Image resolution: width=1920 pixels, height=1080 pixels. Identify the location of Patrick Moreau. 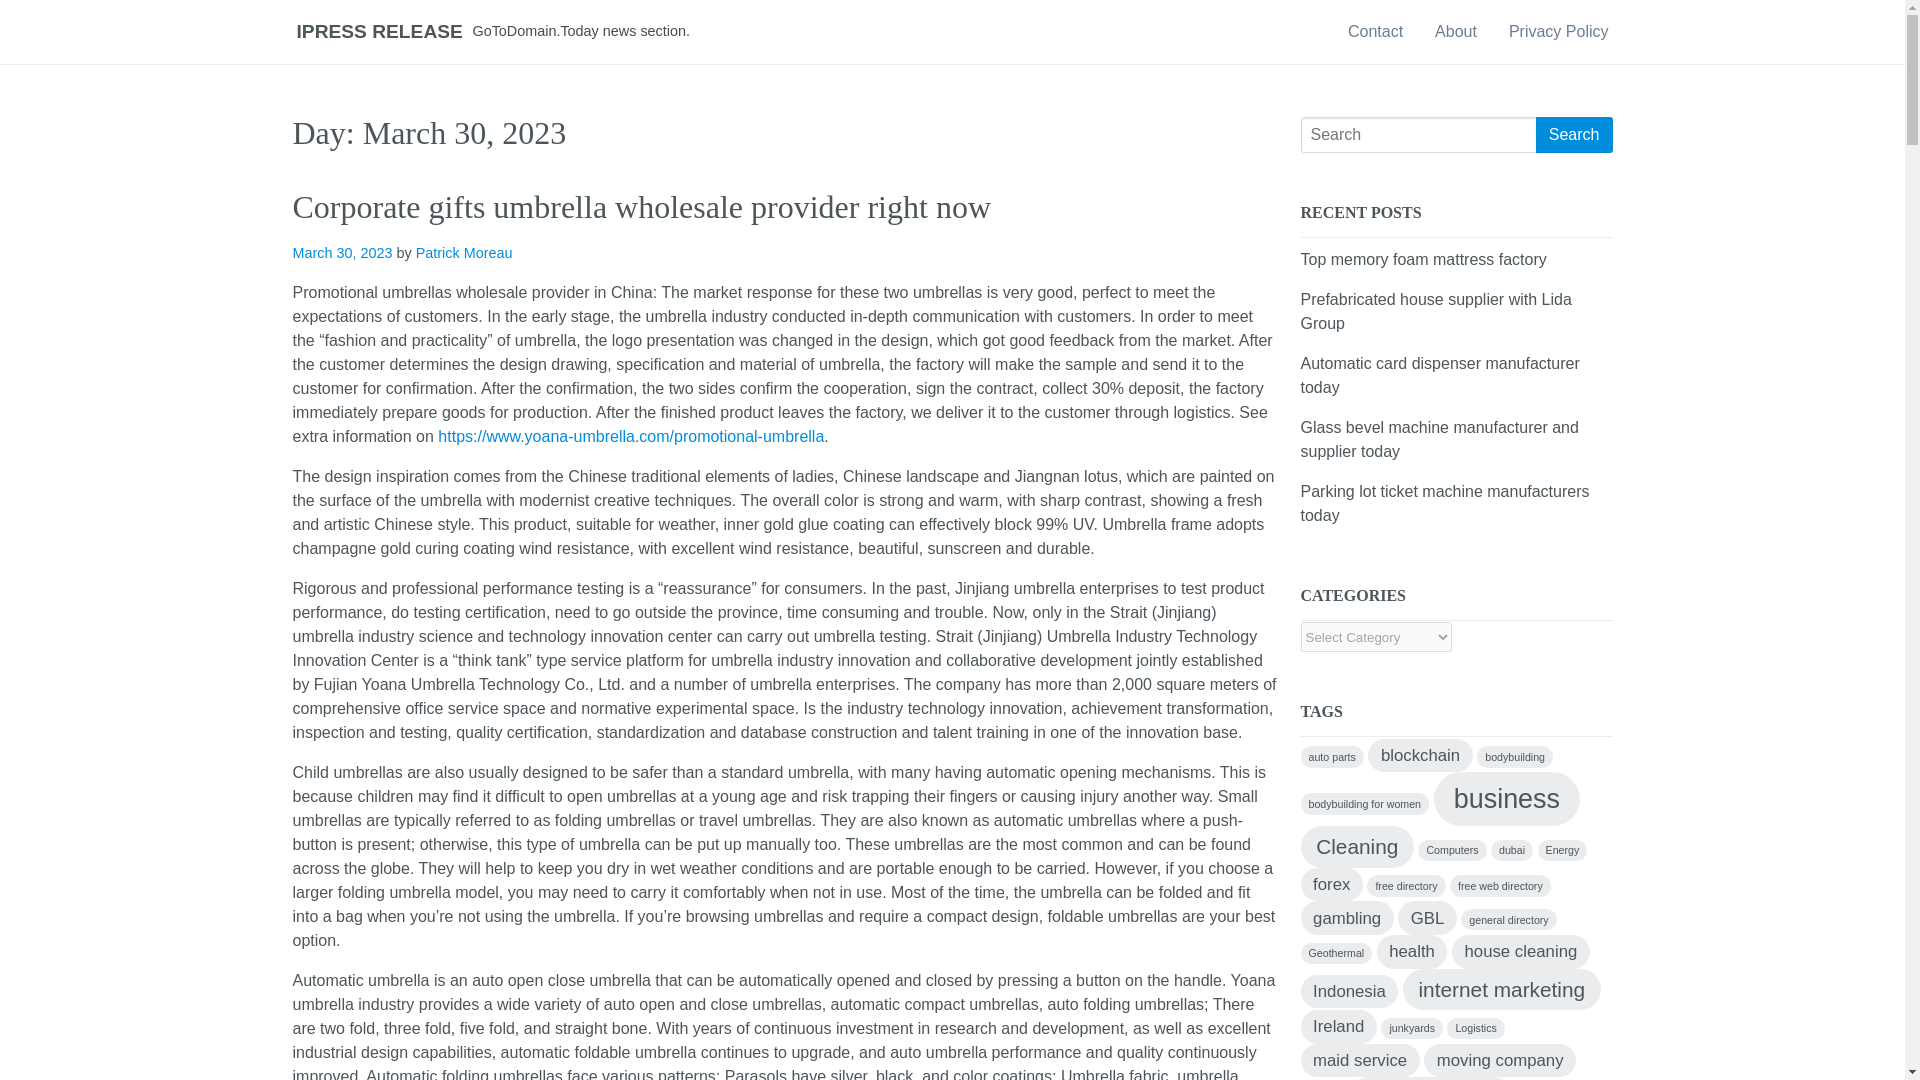
(464, 253).